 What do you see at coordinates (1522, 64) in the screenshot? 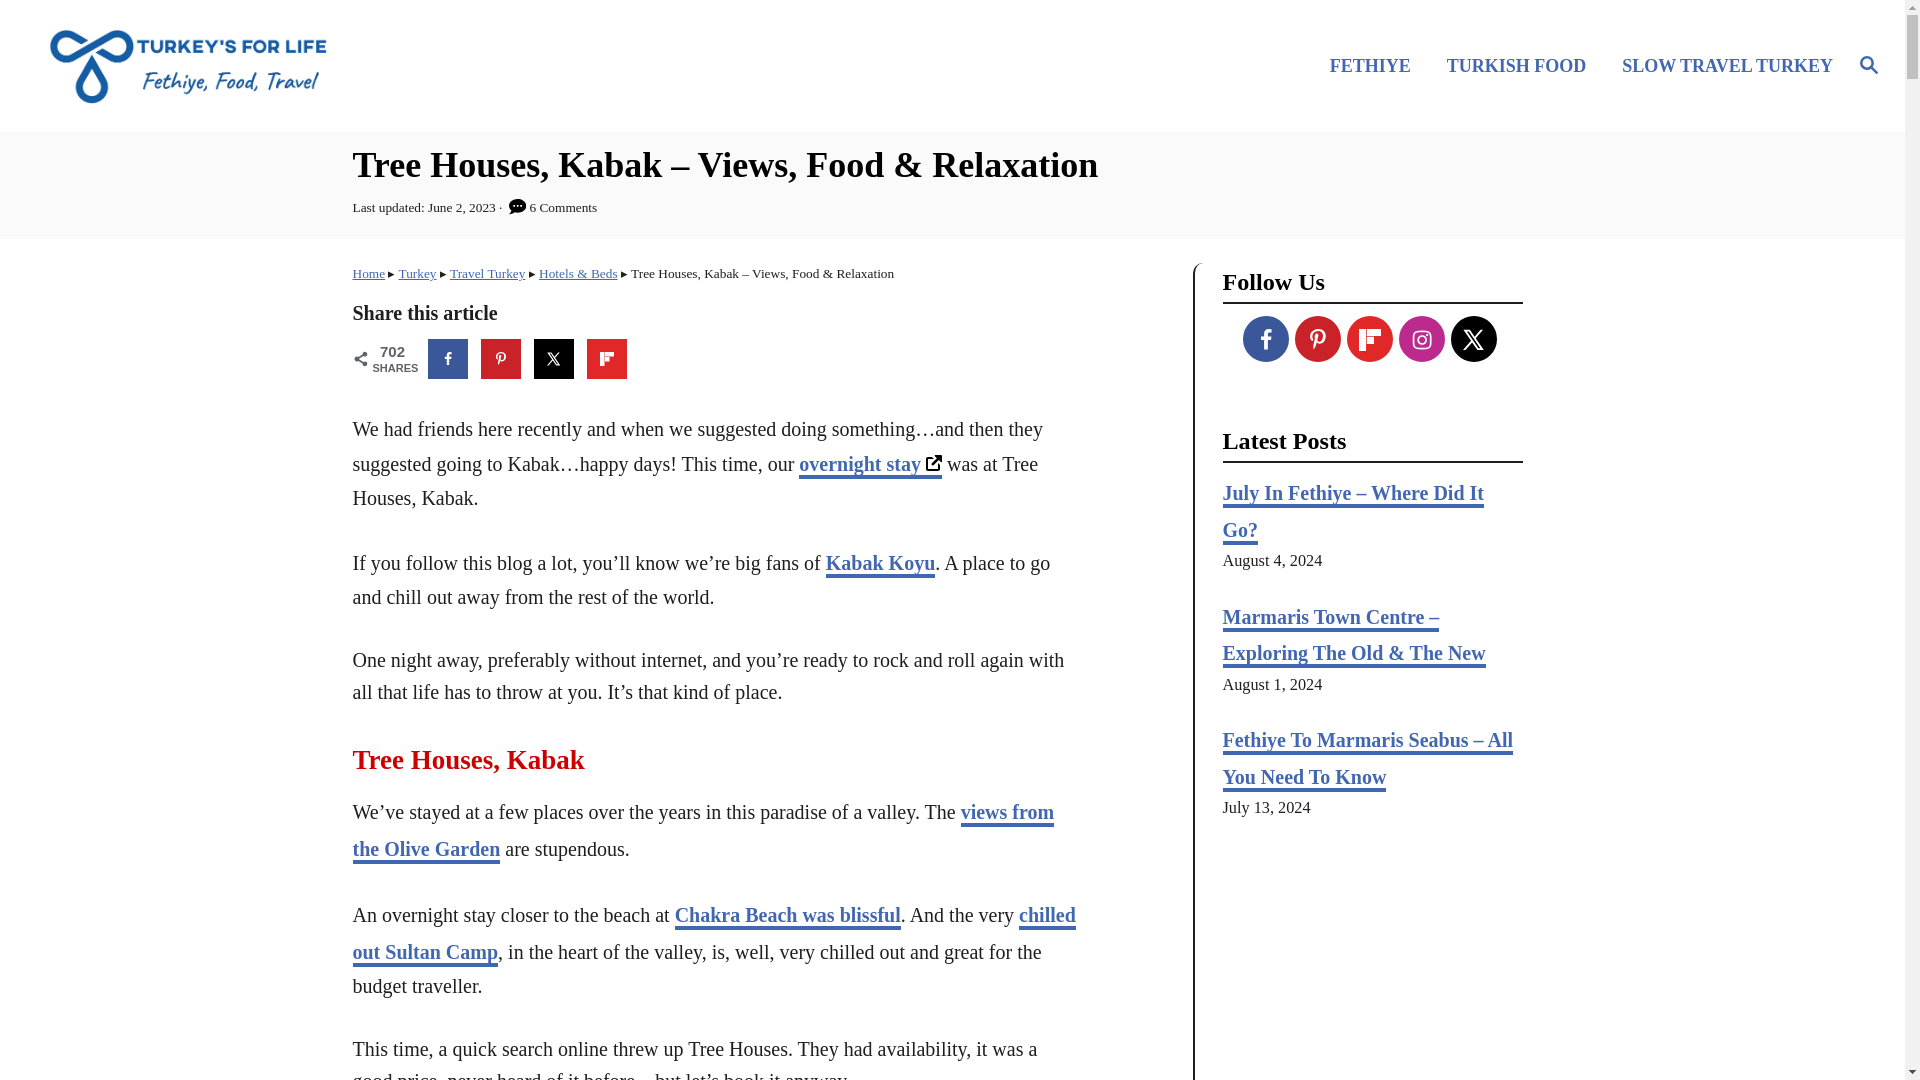
I see `TURKISH FOOD` at bounding box center [1522, 64].